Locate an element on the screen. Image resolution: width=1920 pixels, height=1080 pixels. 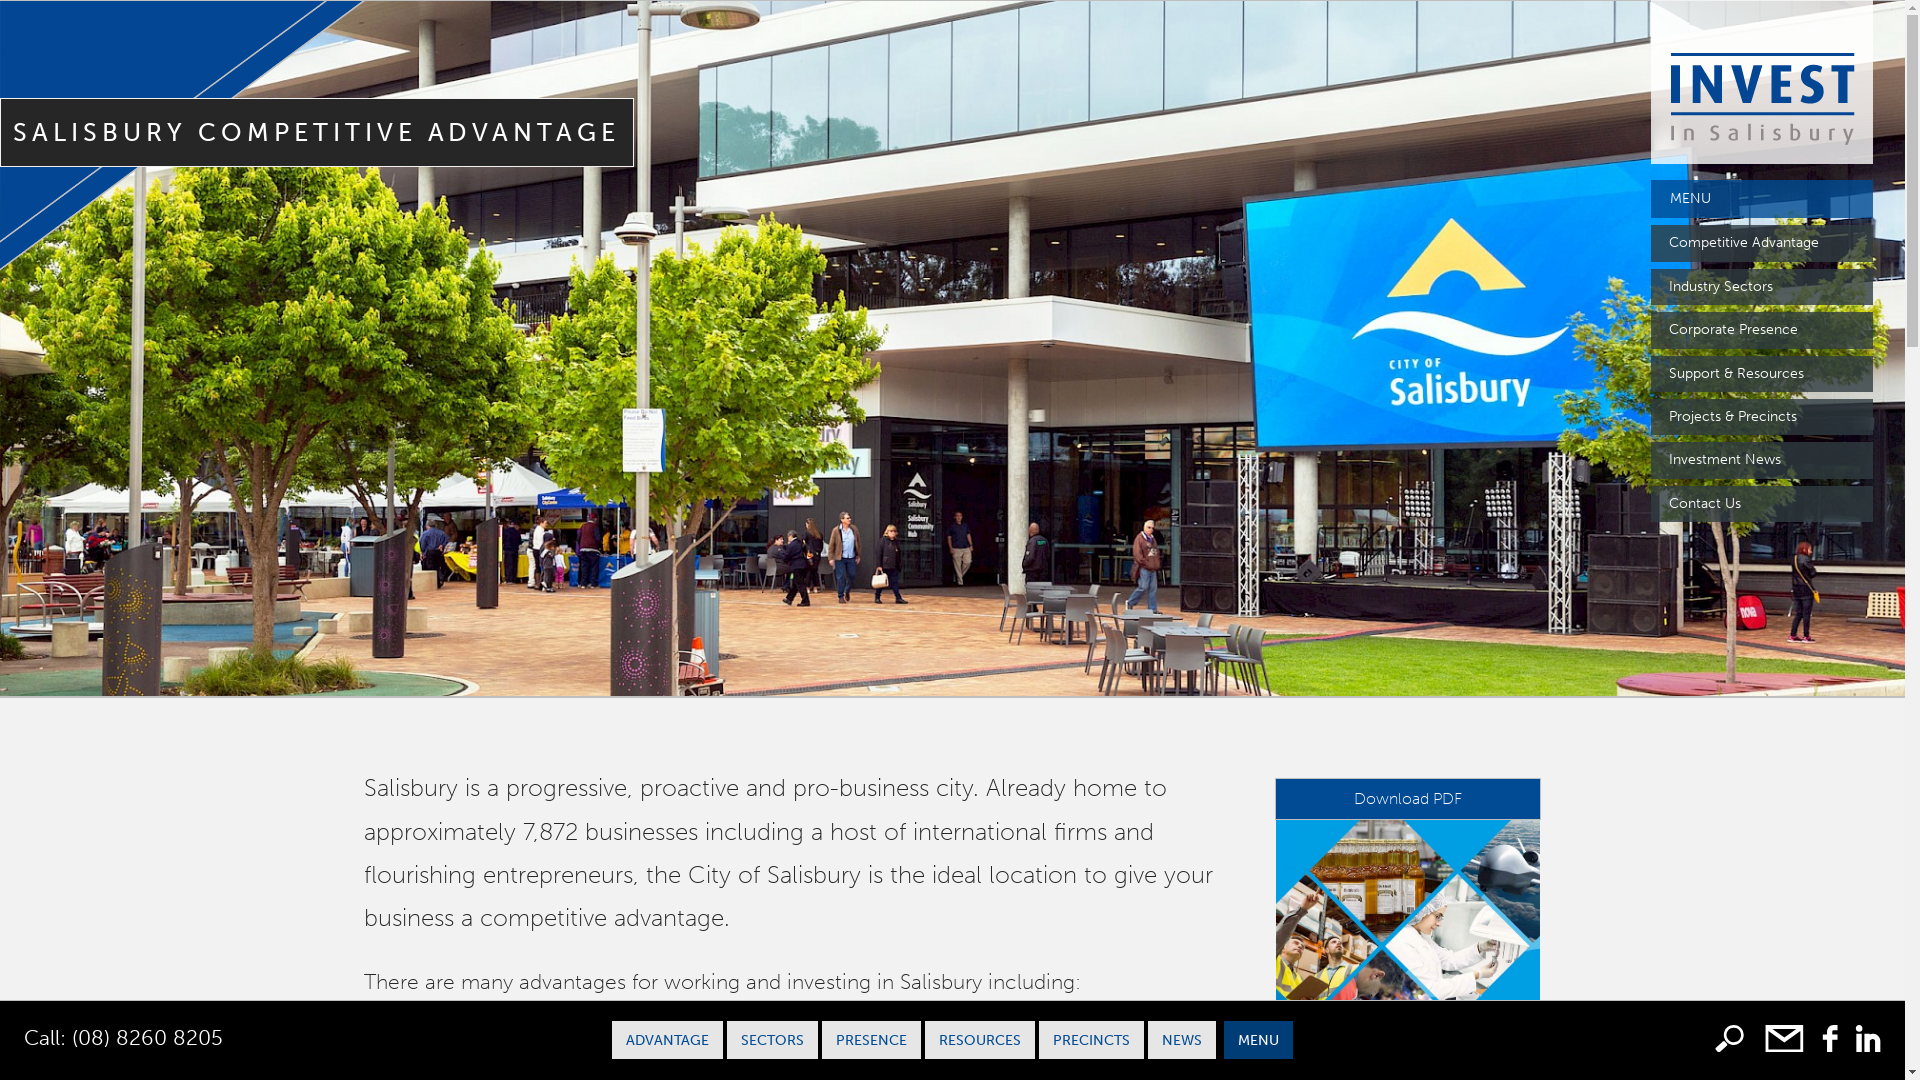
Contact City of Salisbury is located at coordinates (1790, 1038).